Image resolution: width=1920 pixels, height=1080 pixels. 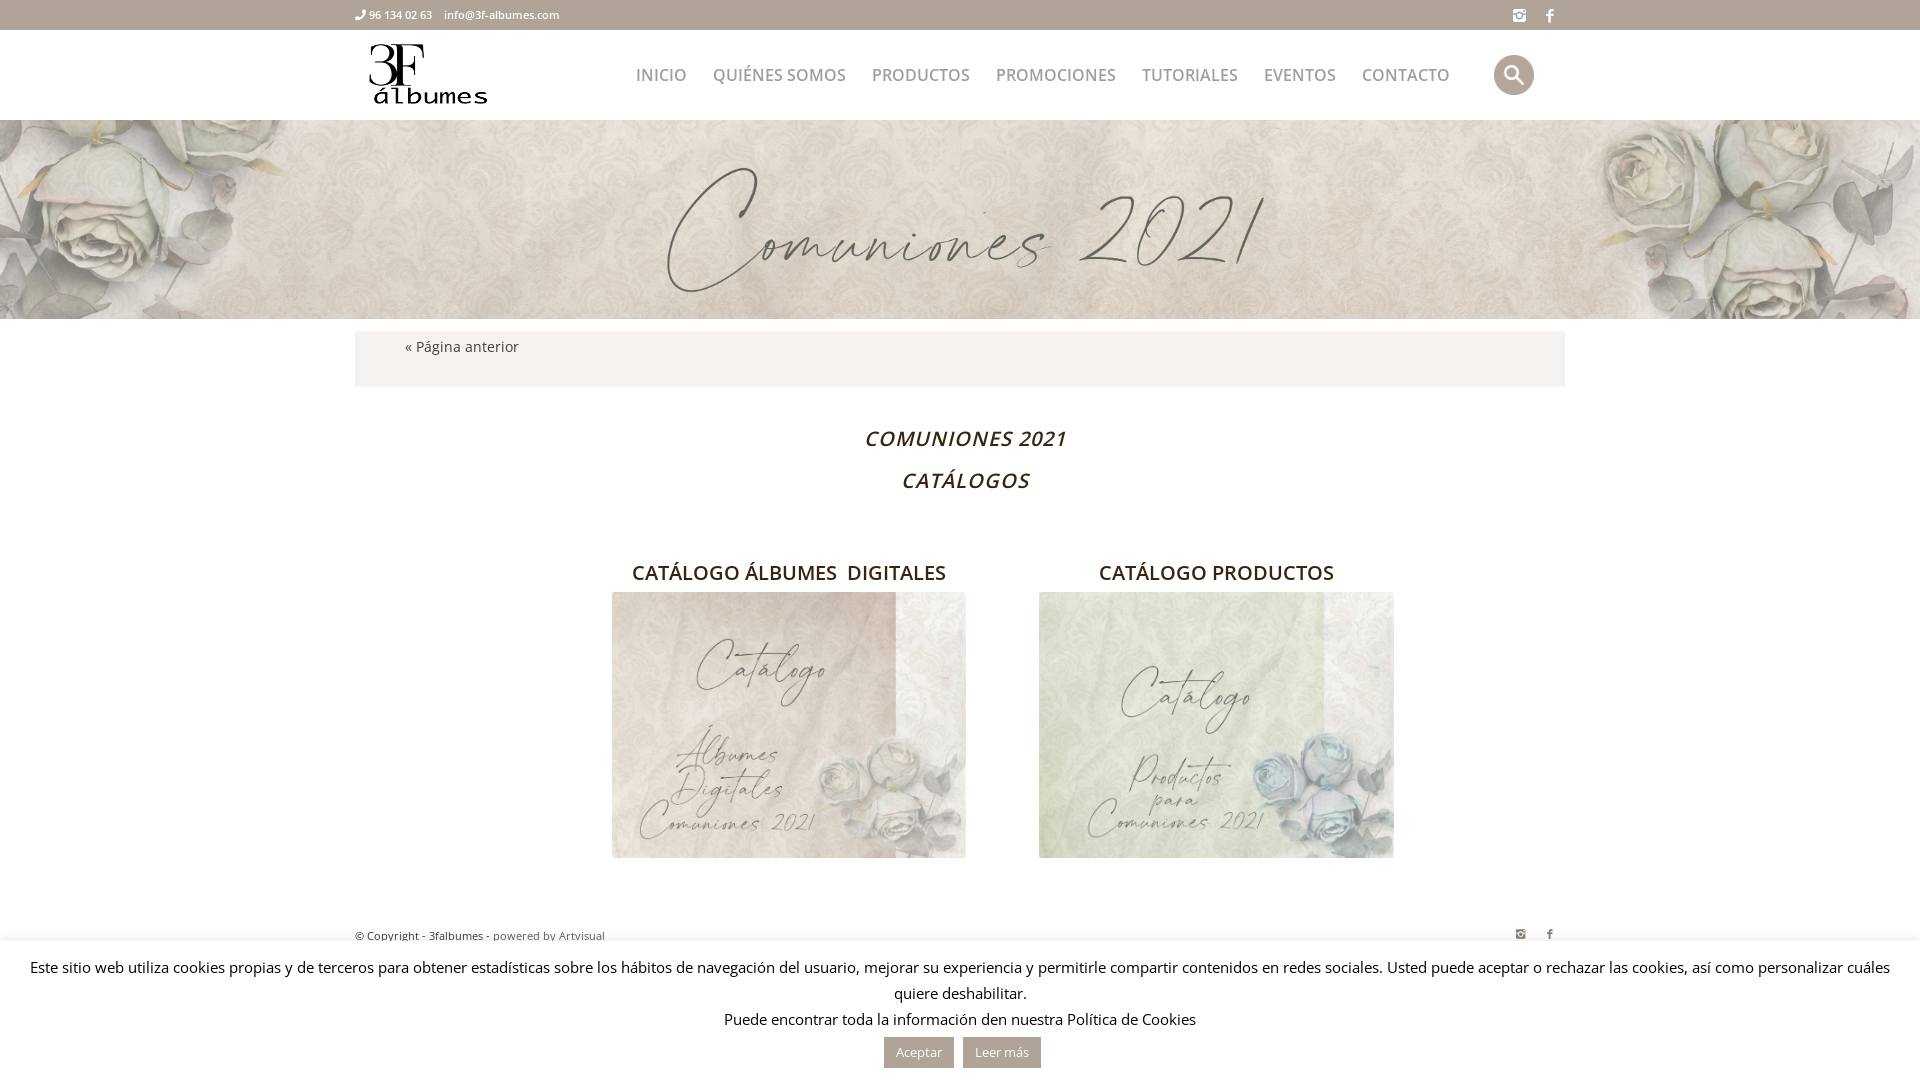 I want to click on TUTORIALES, so click(x=1190, y=75).